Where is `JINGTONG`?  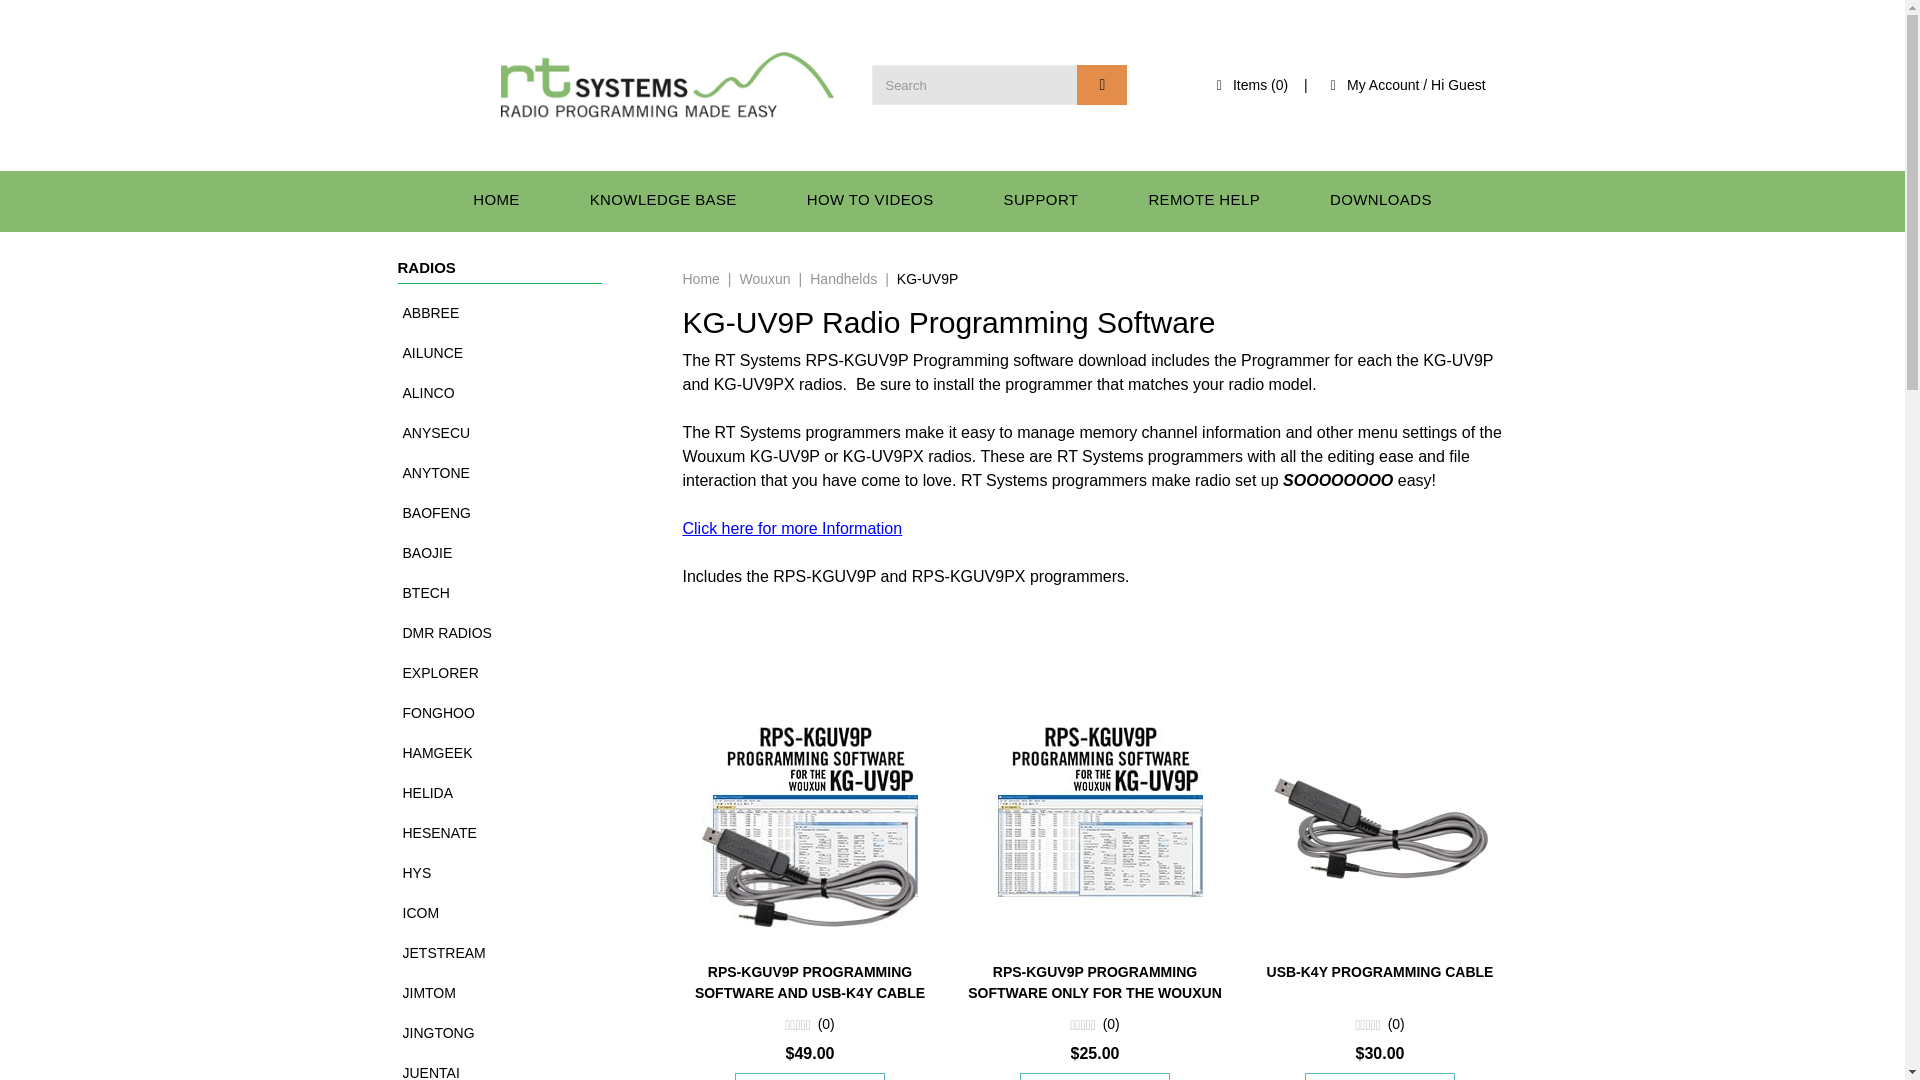
JINGTONG is located at coordinates (524, 1033).